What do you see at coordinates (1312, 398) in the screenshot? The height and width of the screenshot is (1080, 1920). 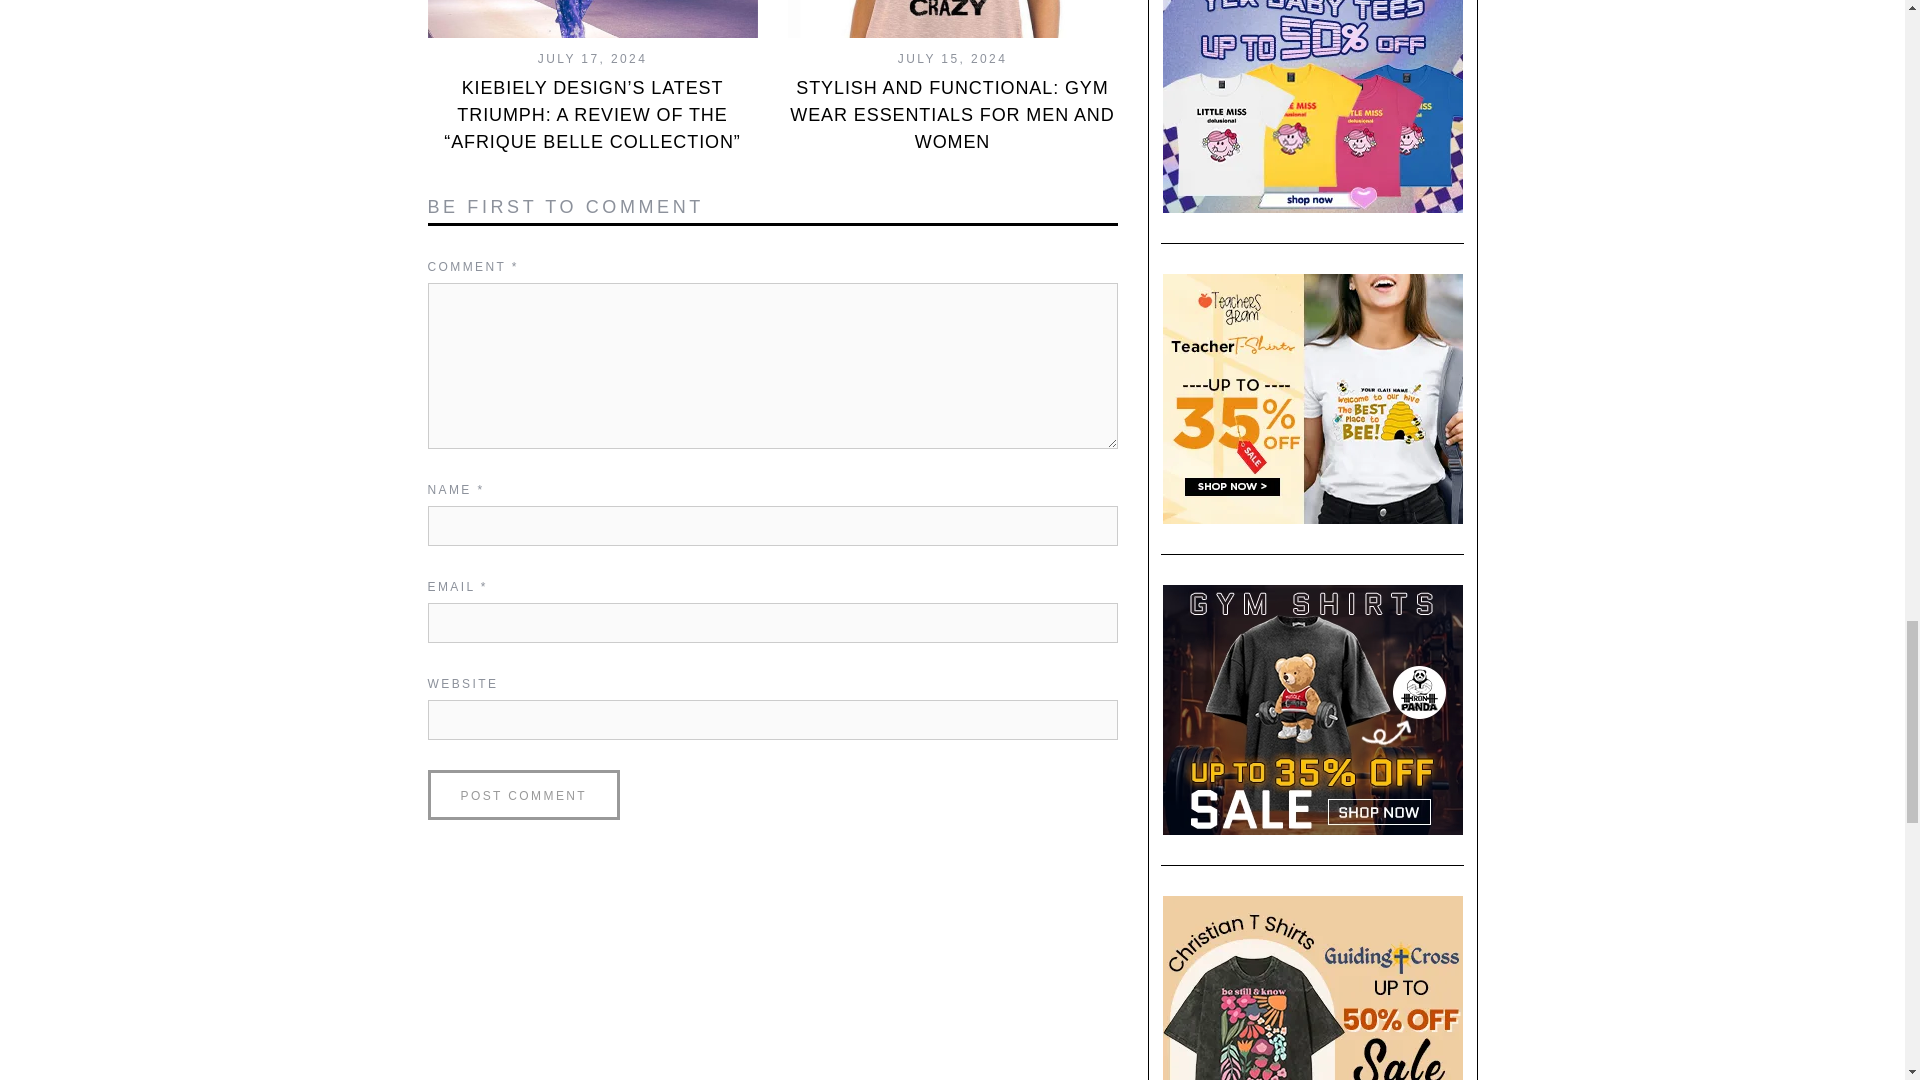 I see `teacher shirt` at bounding box center [1312, 398].